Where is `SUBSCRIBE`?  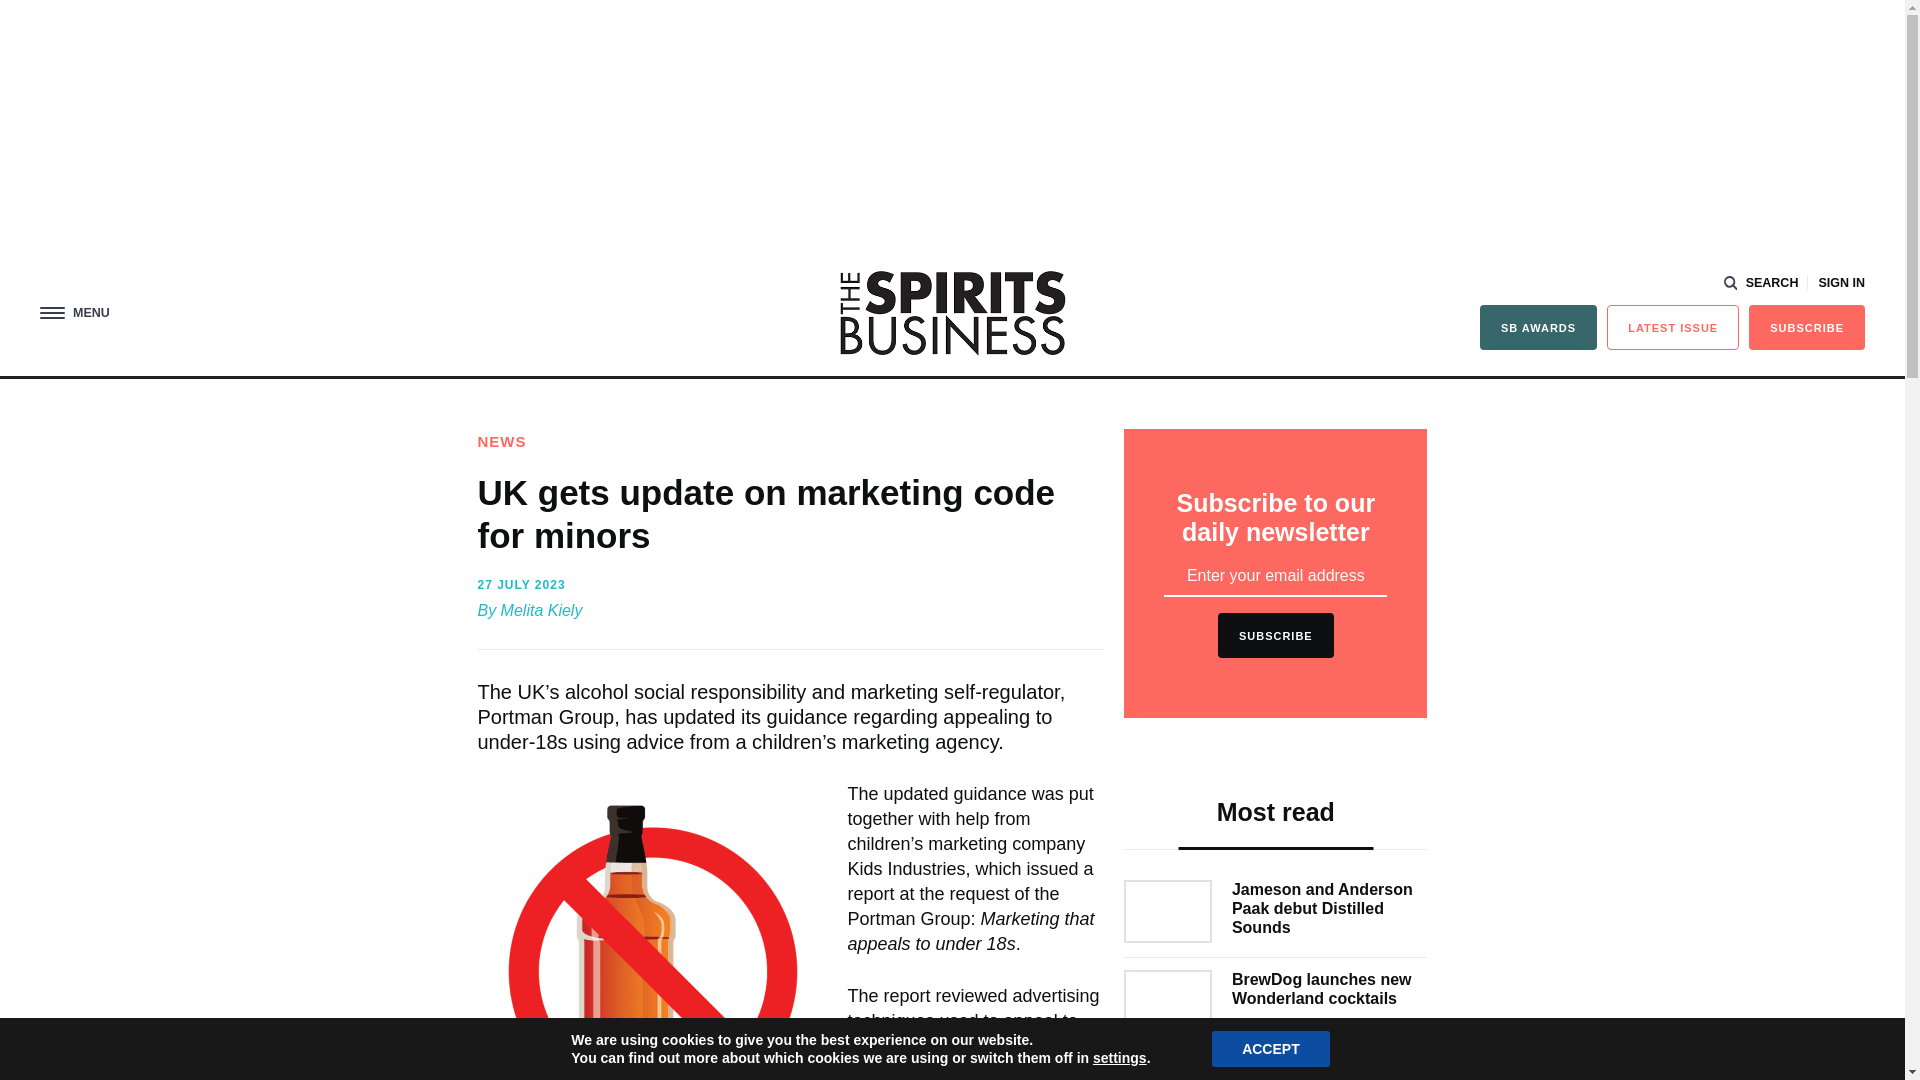 SUBSCRIBE is located at coordinates (1806, 326).